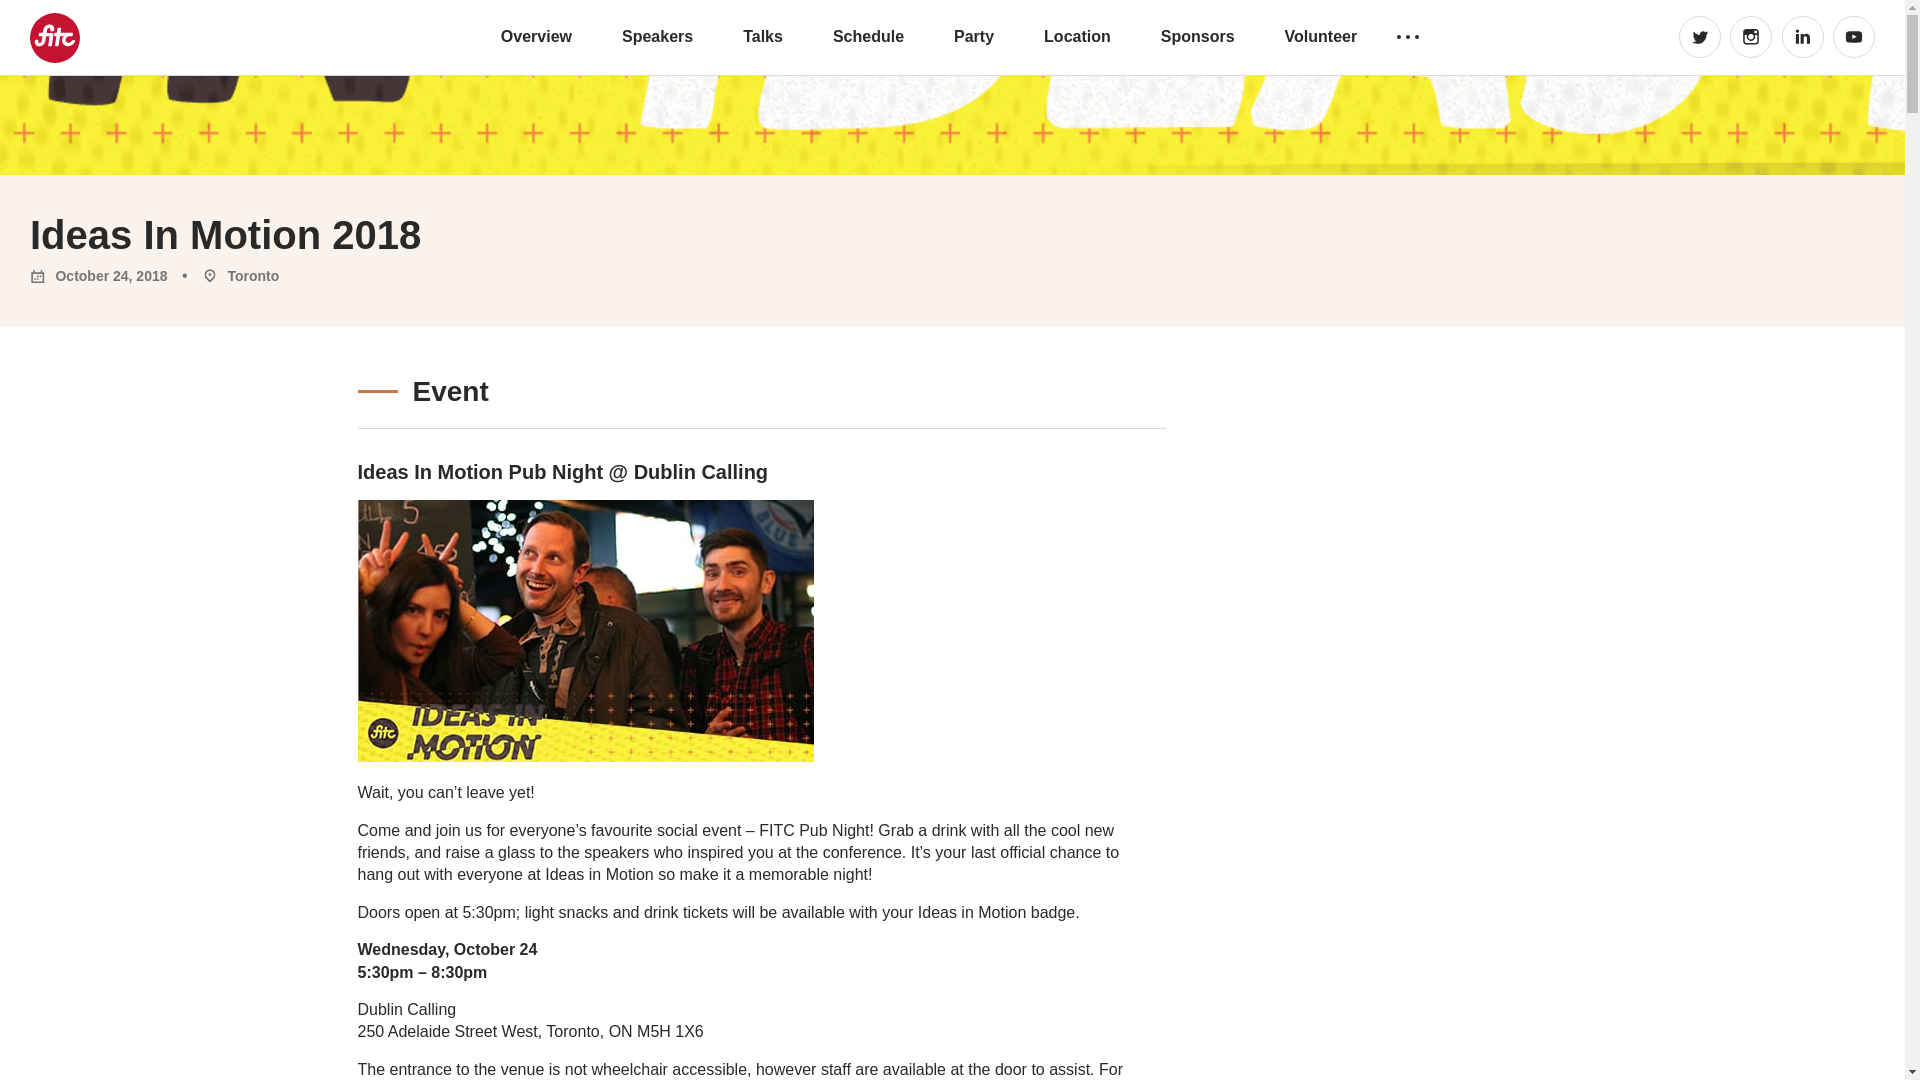 The width and height of the screenshot is (1920, 1080). I want to click on linkedin, so click(1802, 37).